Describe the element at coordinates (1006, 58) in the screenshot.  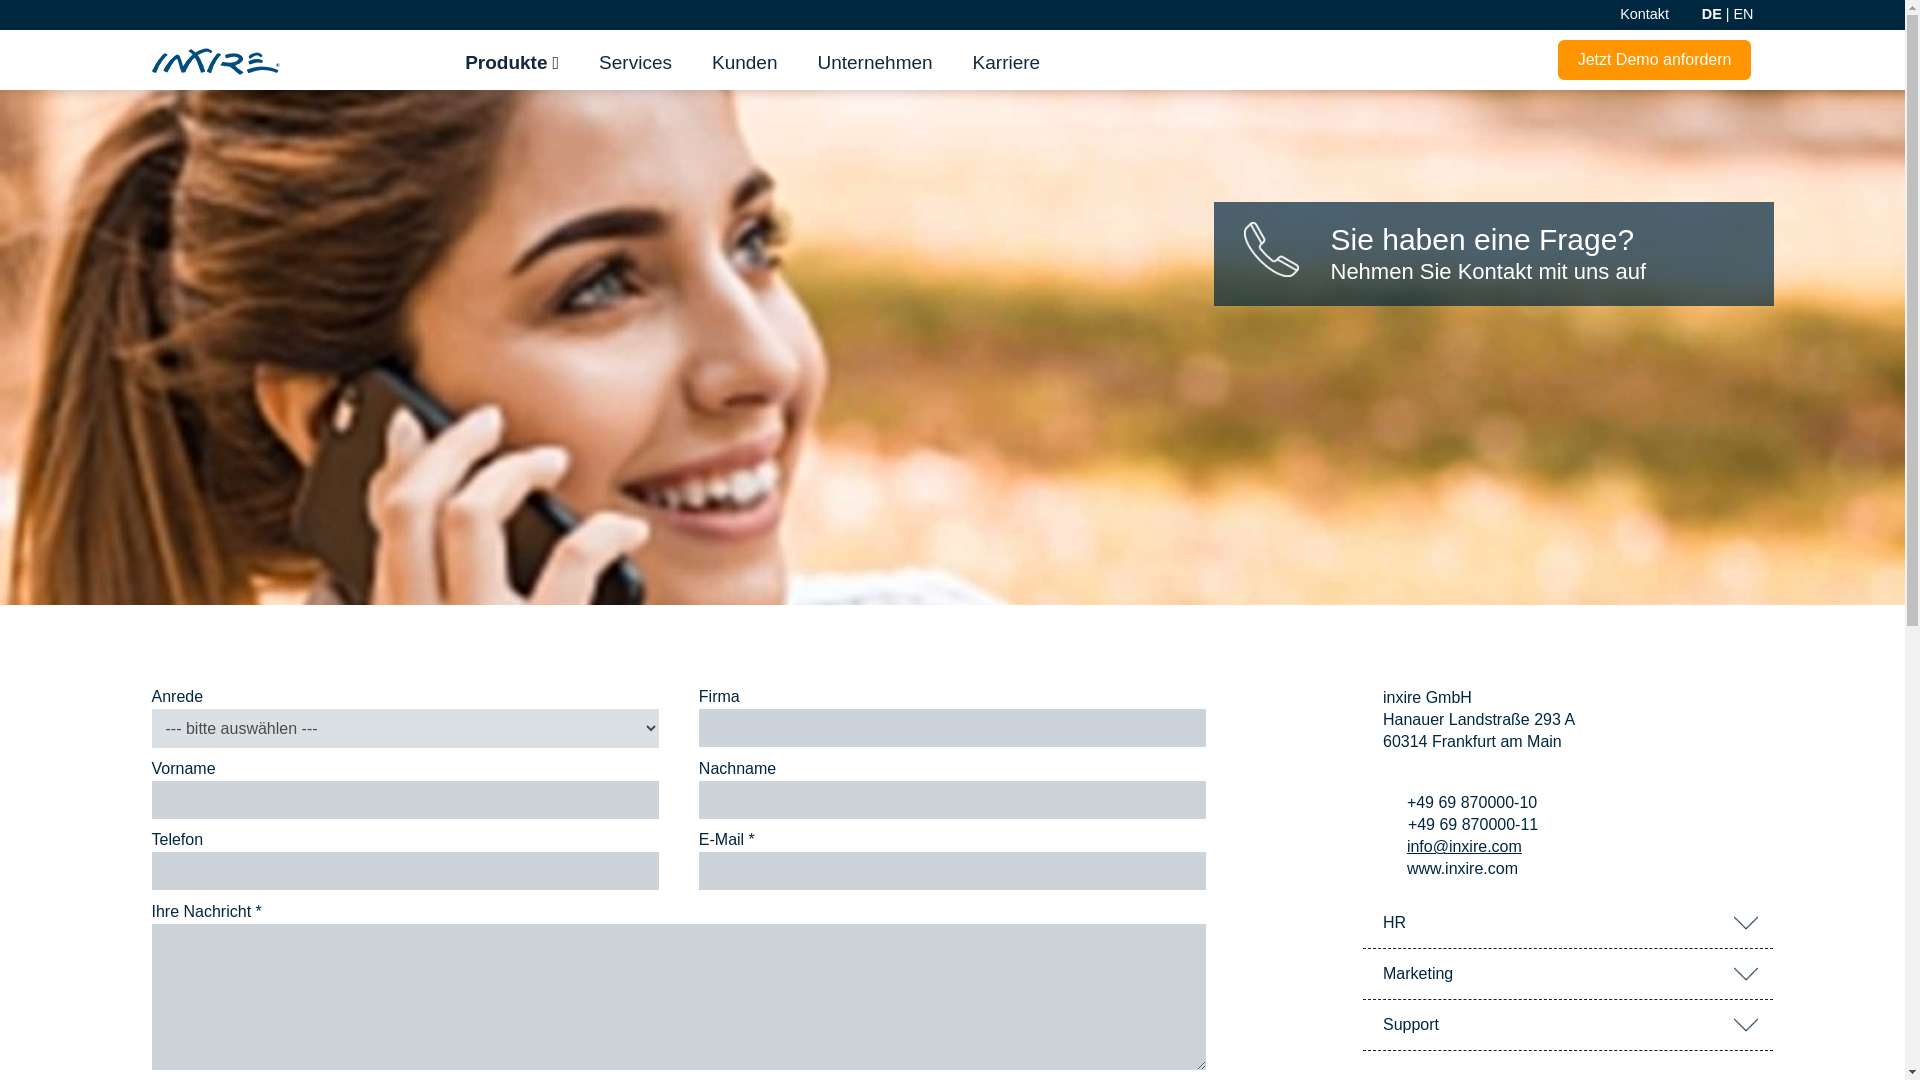
I see `Karriere` at that location.